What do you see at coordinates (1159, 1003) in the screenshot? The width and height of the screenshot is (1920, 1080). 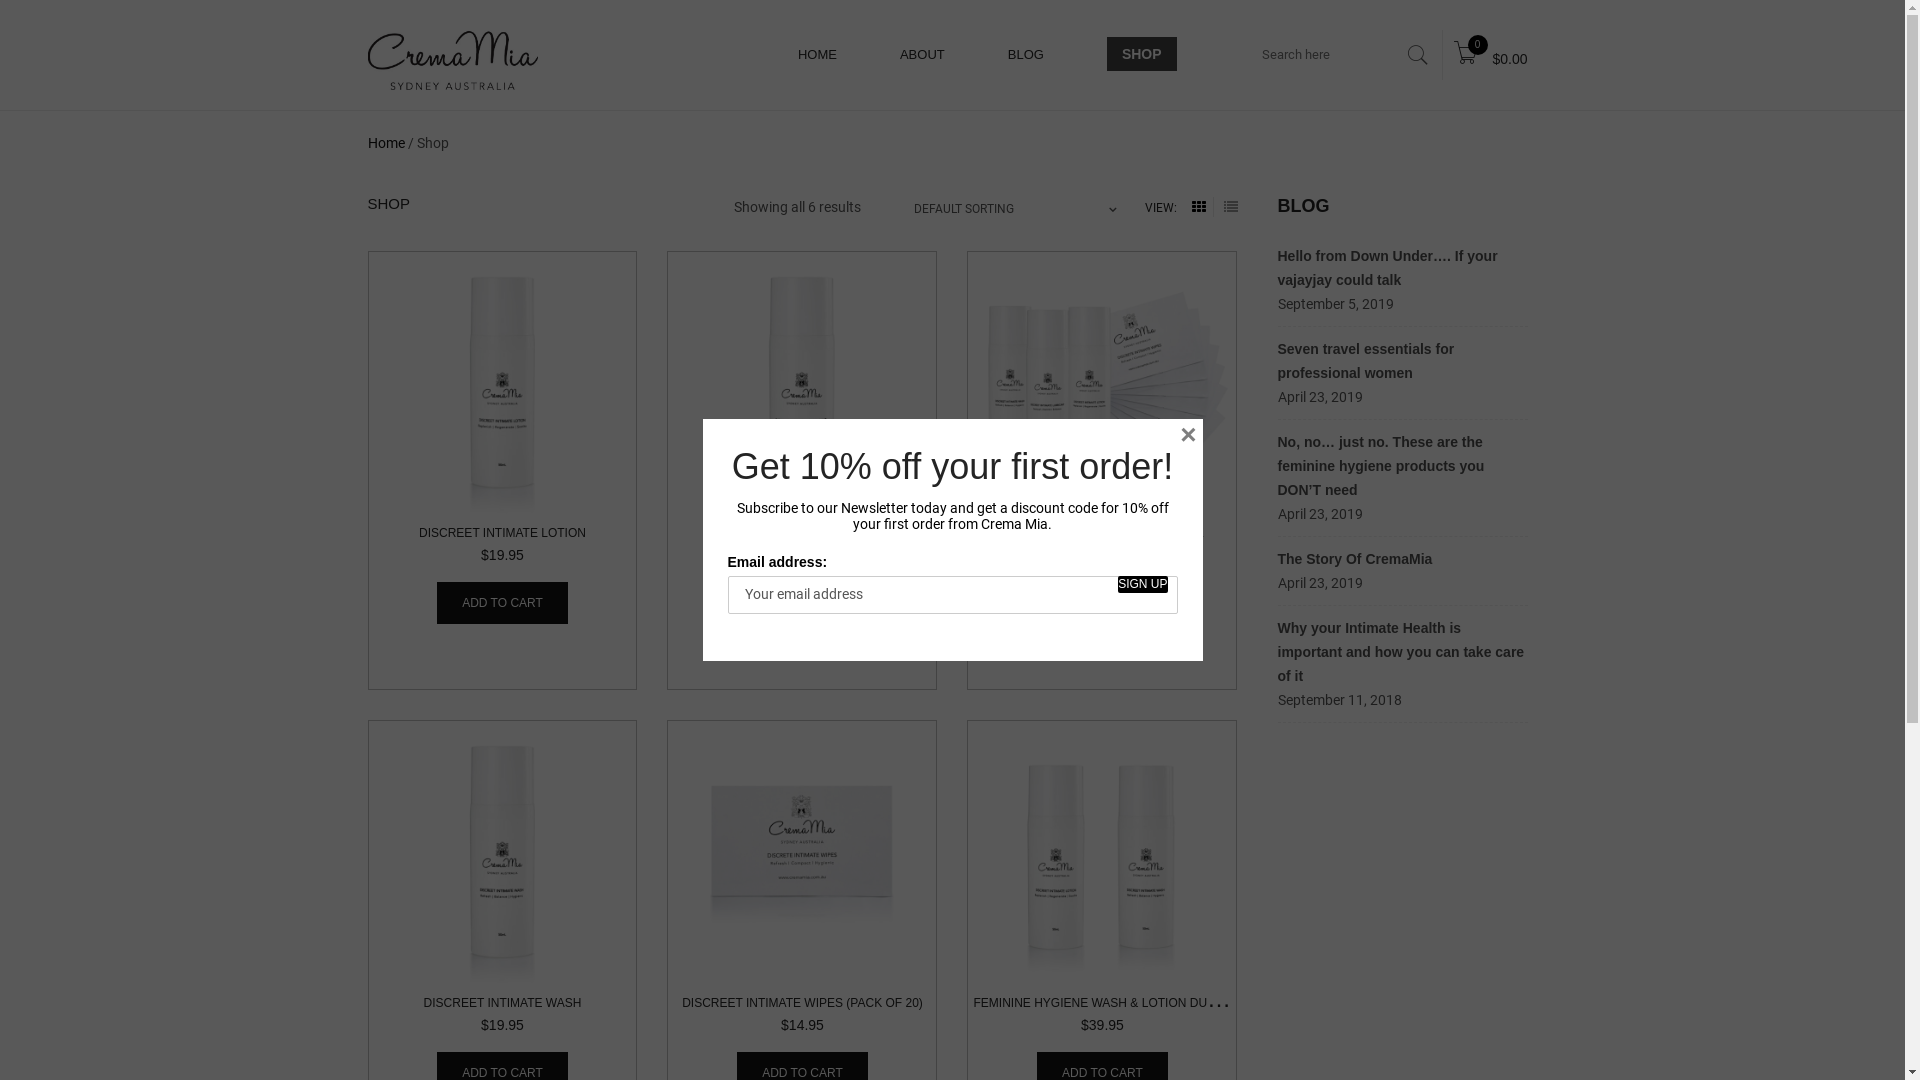 I see `FEMININE HYGIENE WASH & LOTION DUO WITH FREE SHIPPING` at bounding box center [1159, 1003].